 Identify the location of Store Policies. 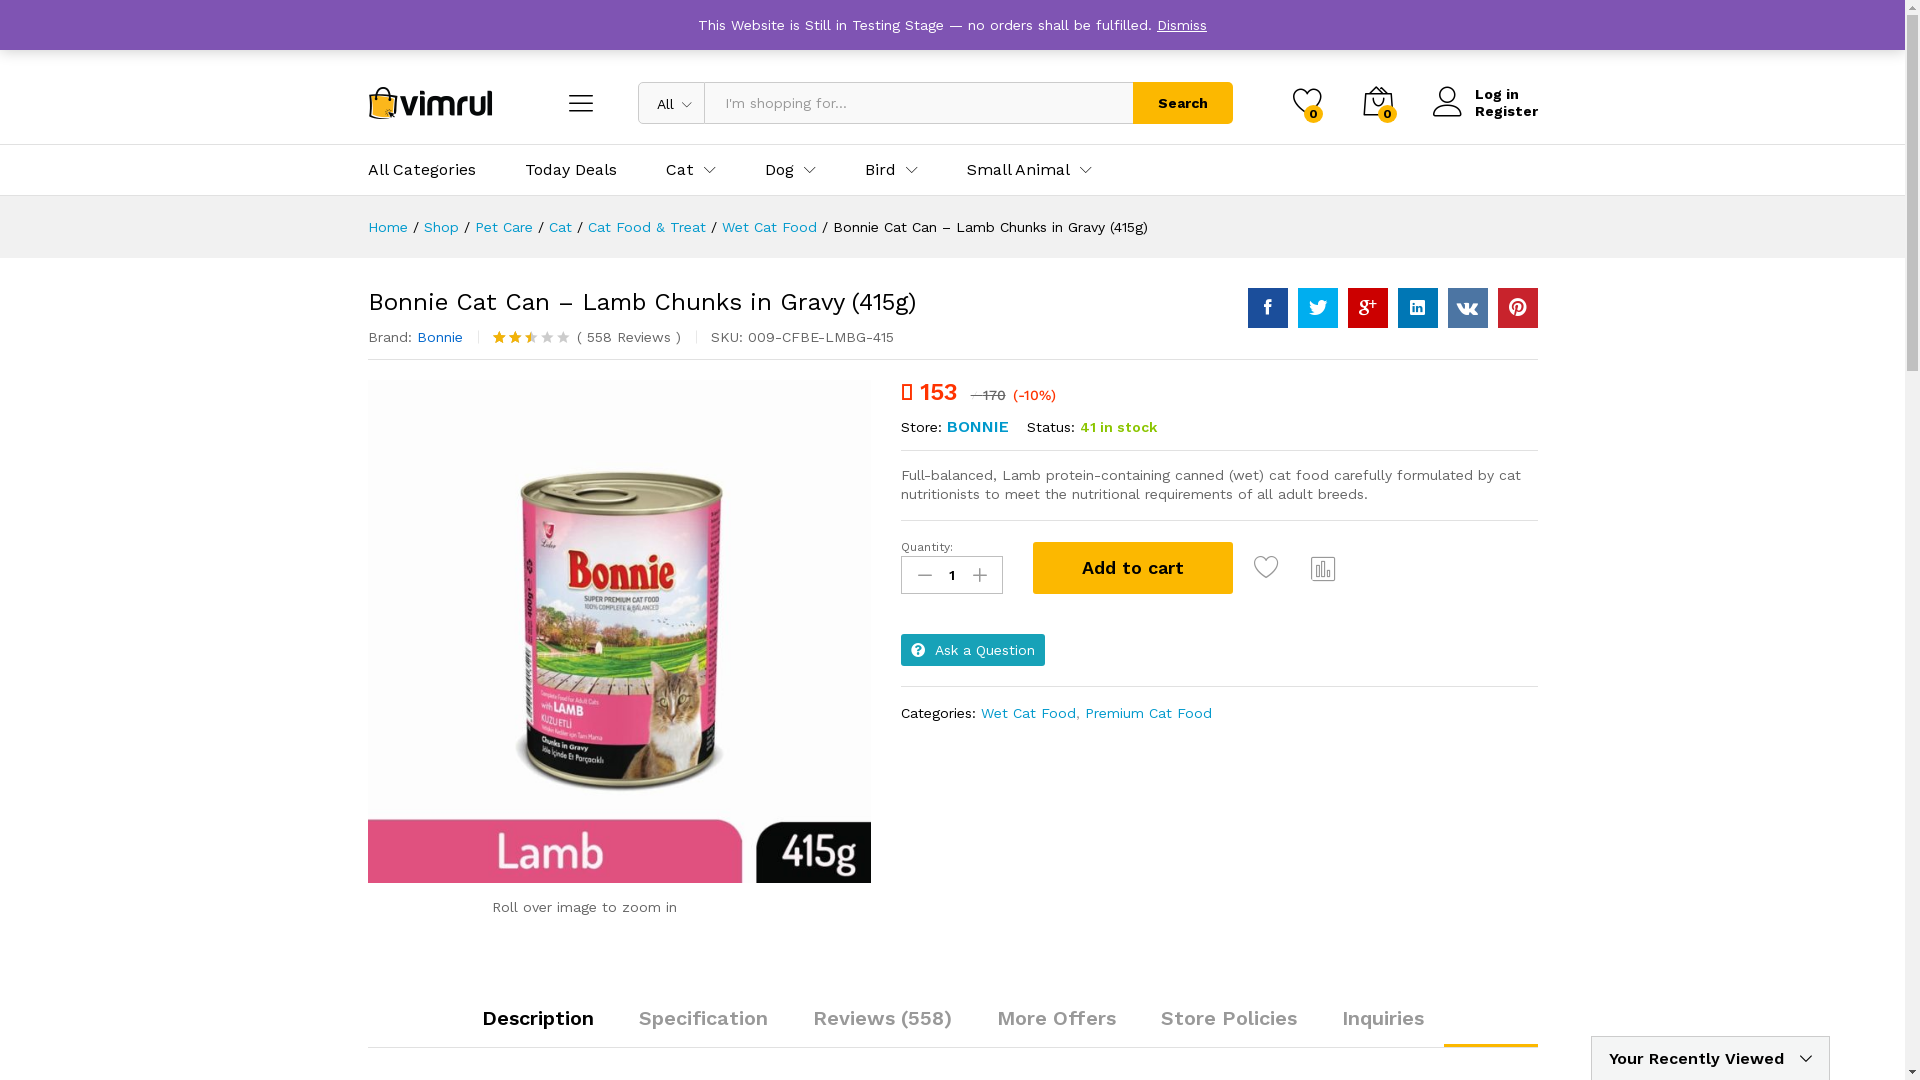
(1228, 1018).